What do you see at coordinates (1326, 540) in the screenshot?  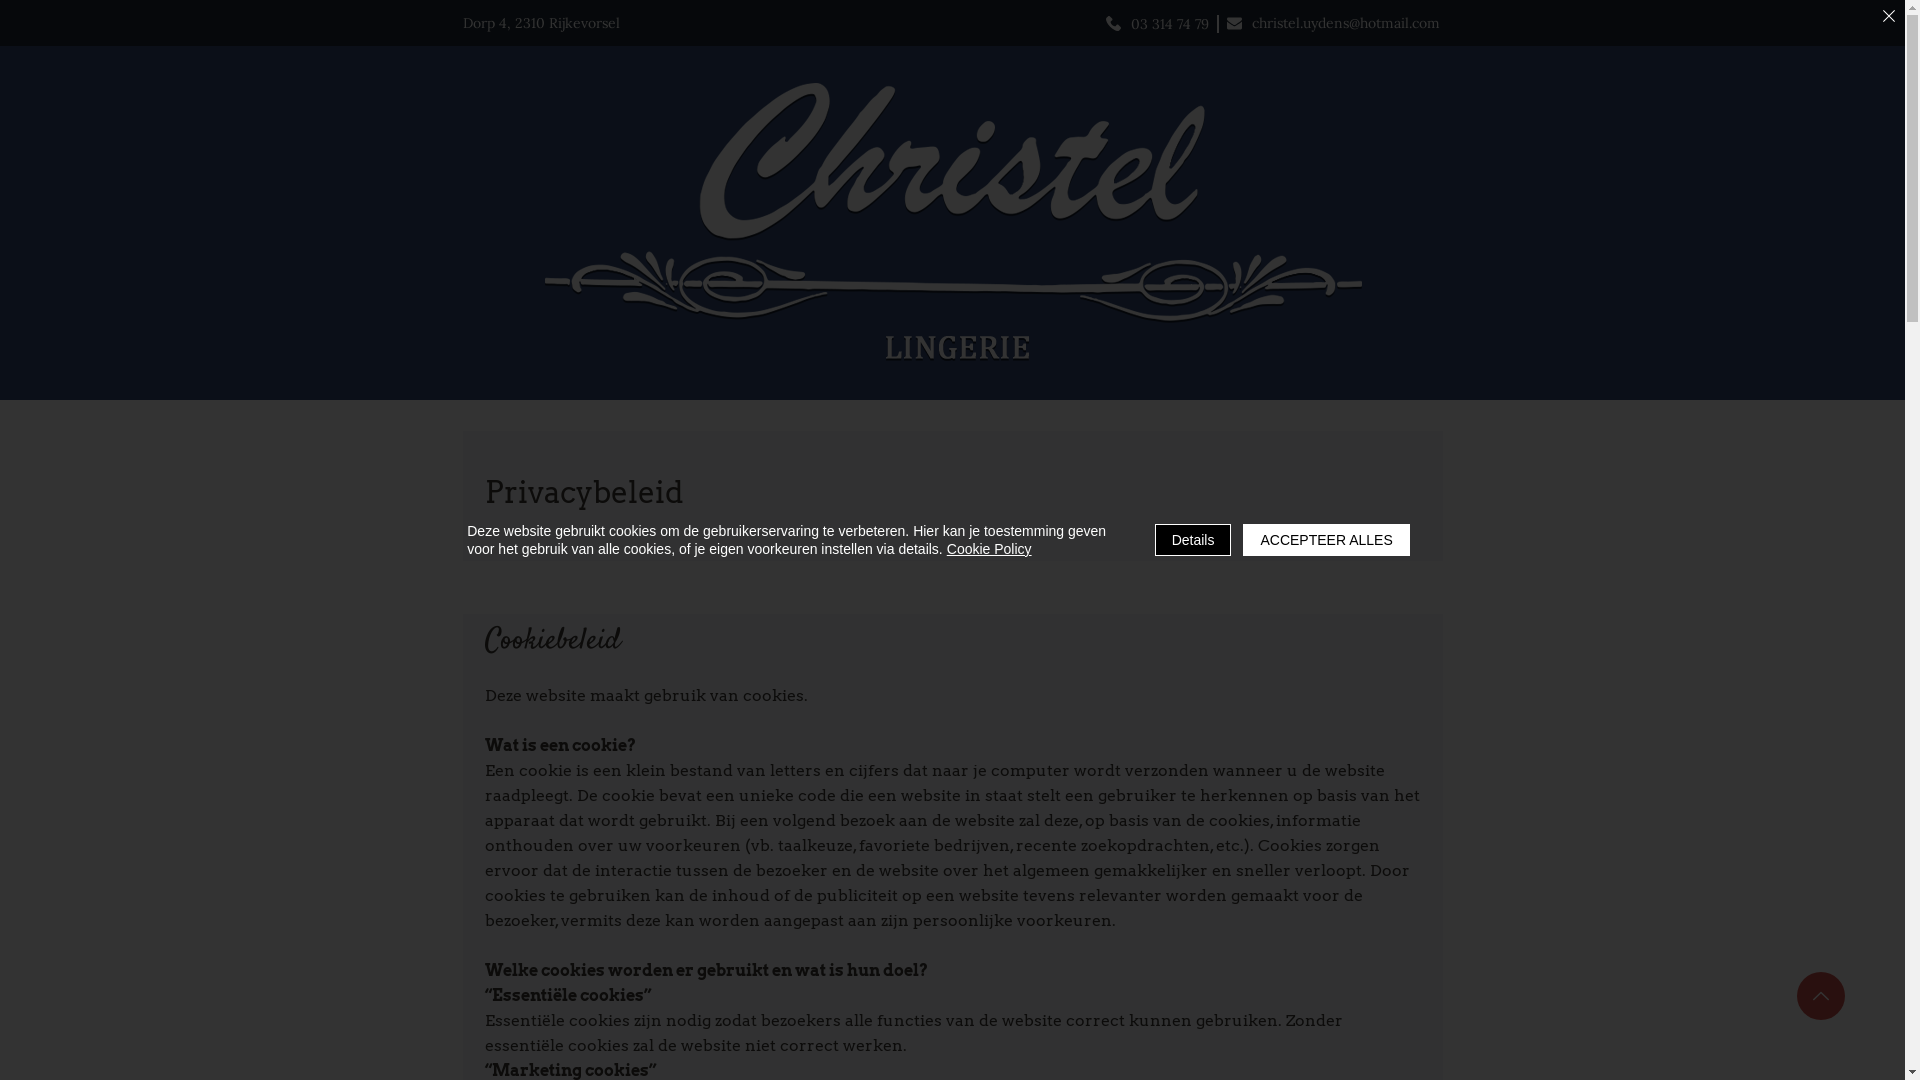 I see `ACCEPTEER ALLES` at bounding box center [1326, 540].